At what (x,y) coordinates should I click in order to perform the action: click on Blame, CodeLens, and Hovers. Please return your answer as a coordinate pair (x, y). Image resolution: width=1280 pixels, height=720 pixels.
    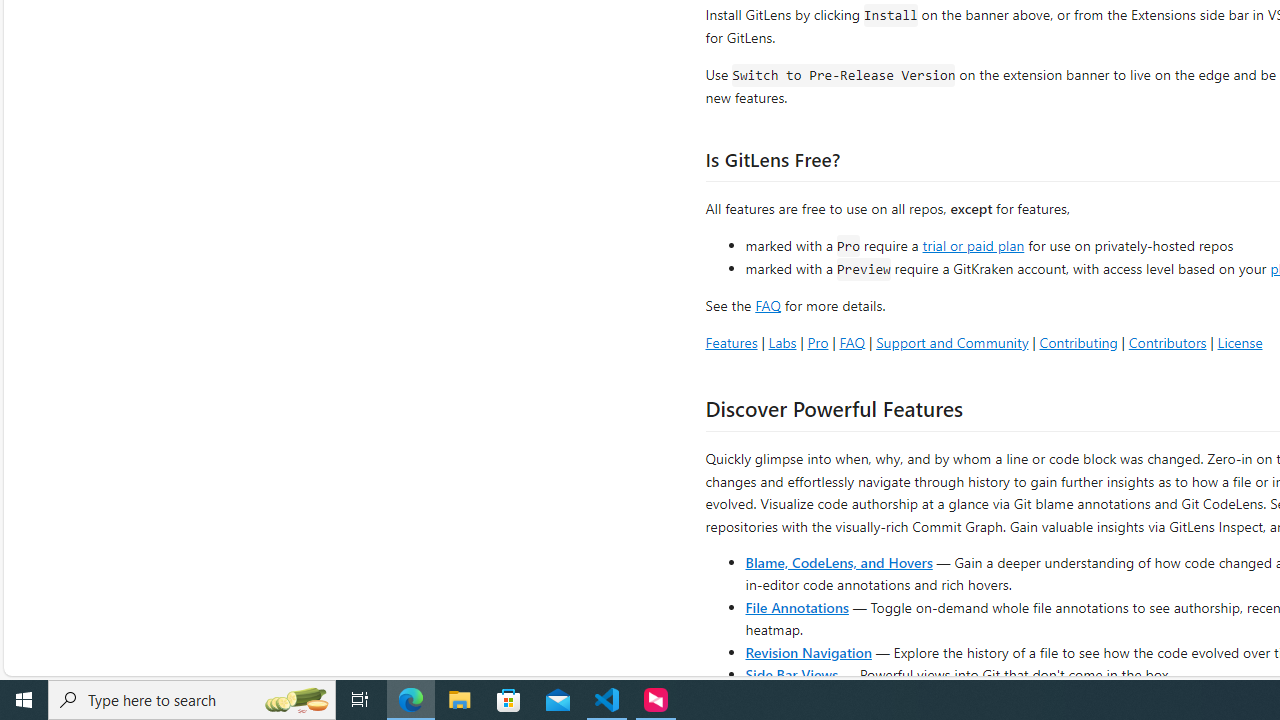
    Looking at the image, I should click on (838, 562).